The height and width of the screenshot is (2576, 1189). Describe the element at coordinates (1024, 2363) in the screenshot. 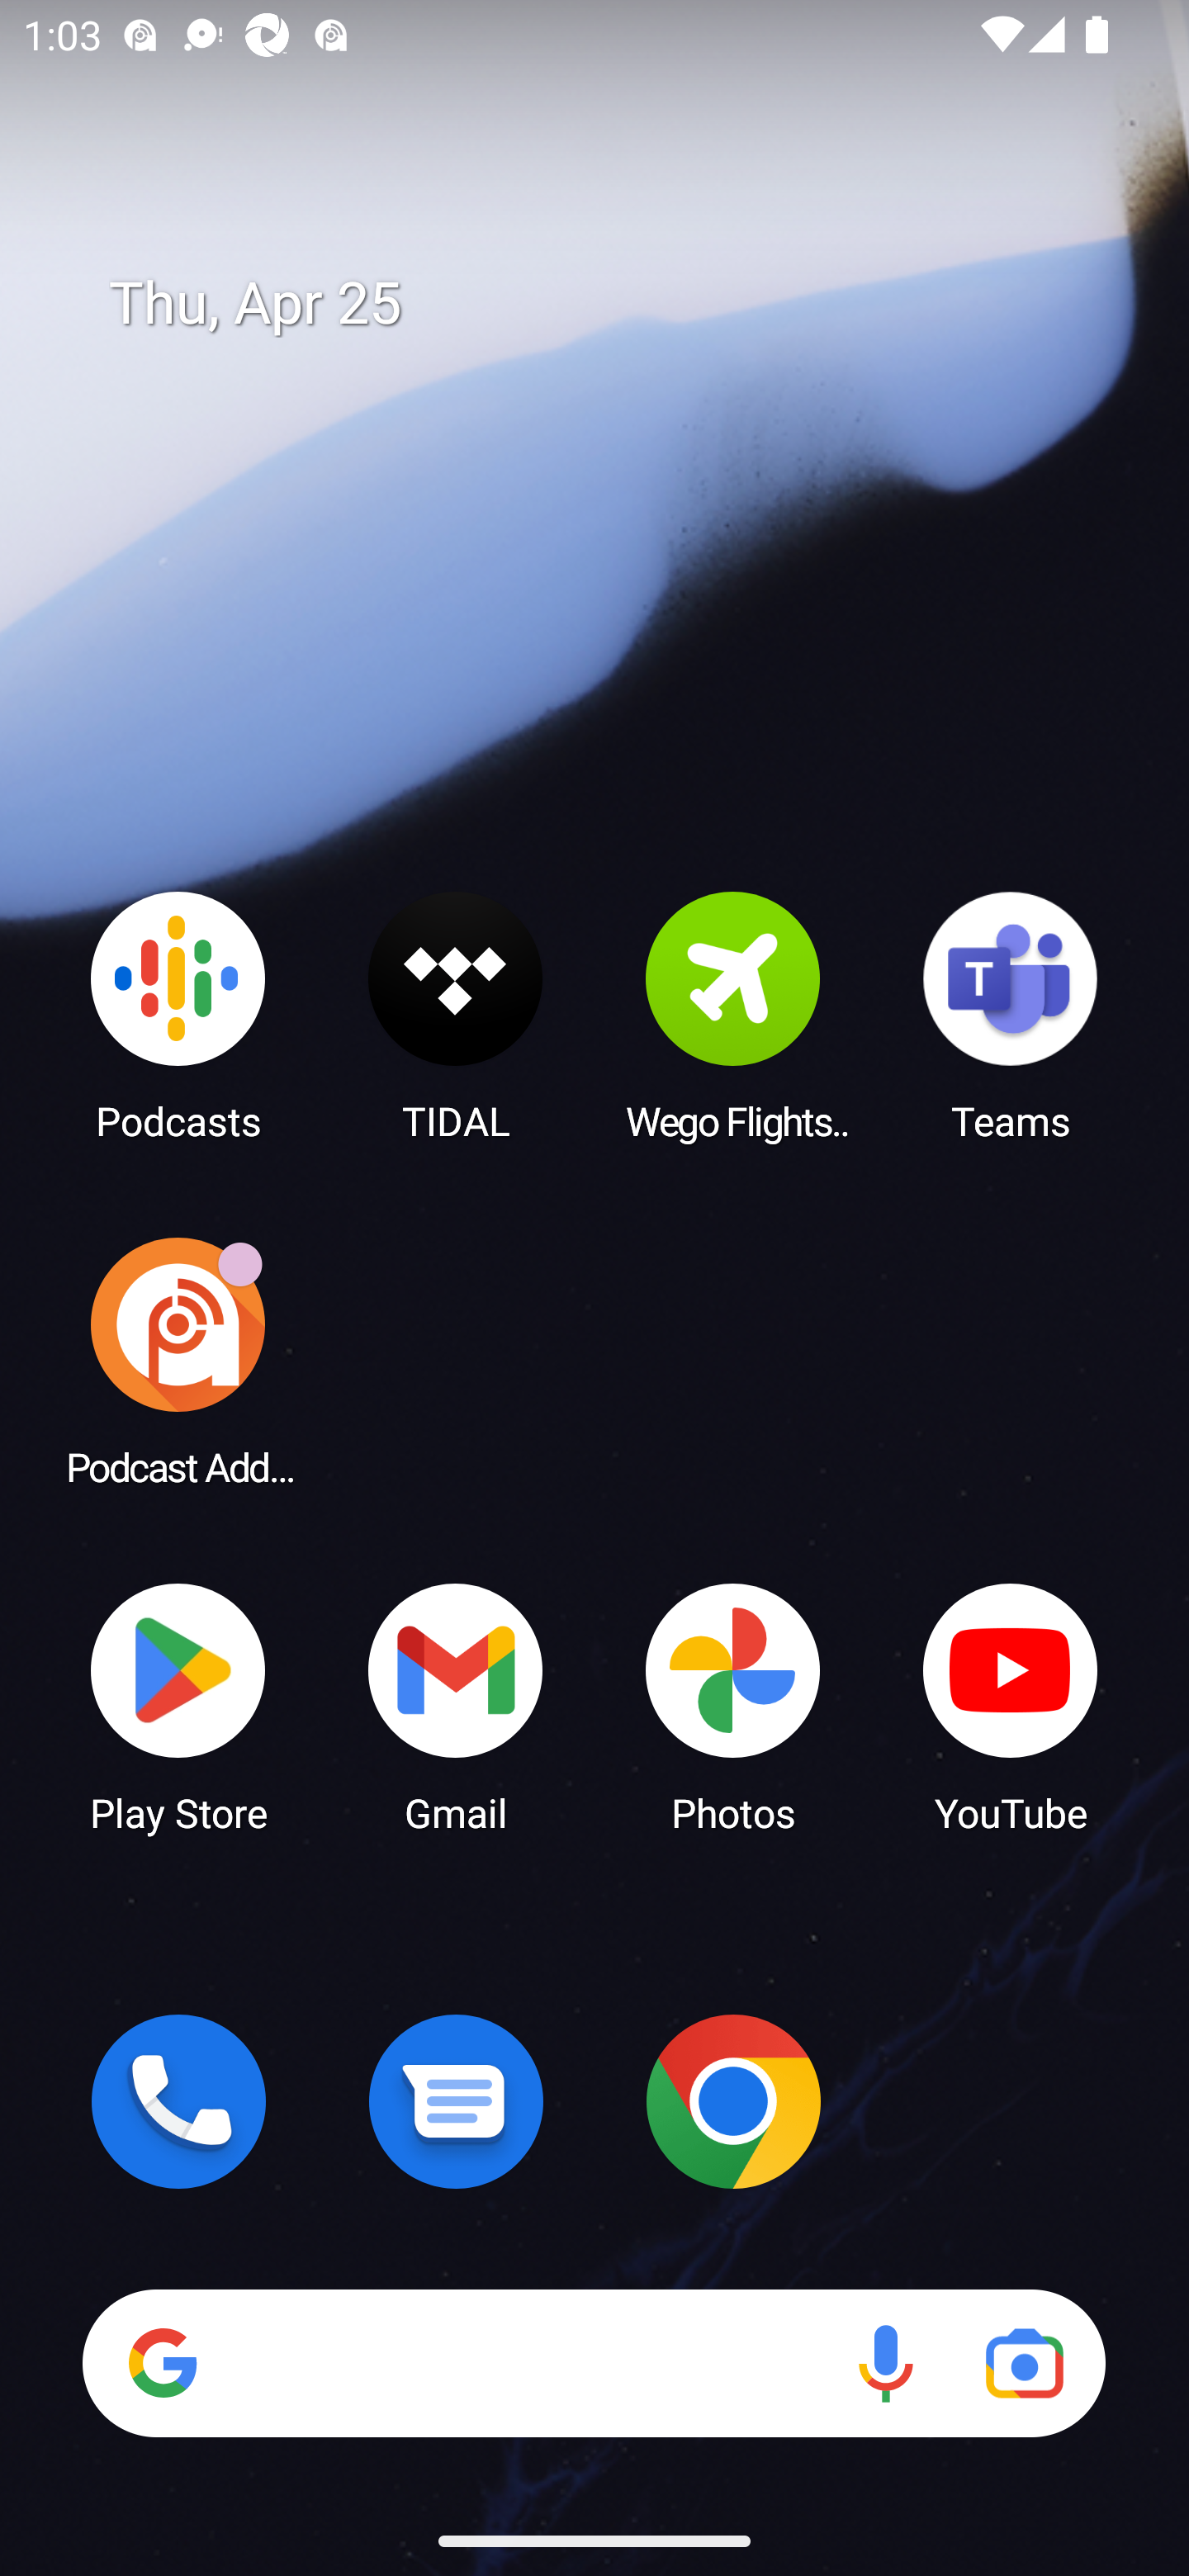

I see `Google Lens` at that location.